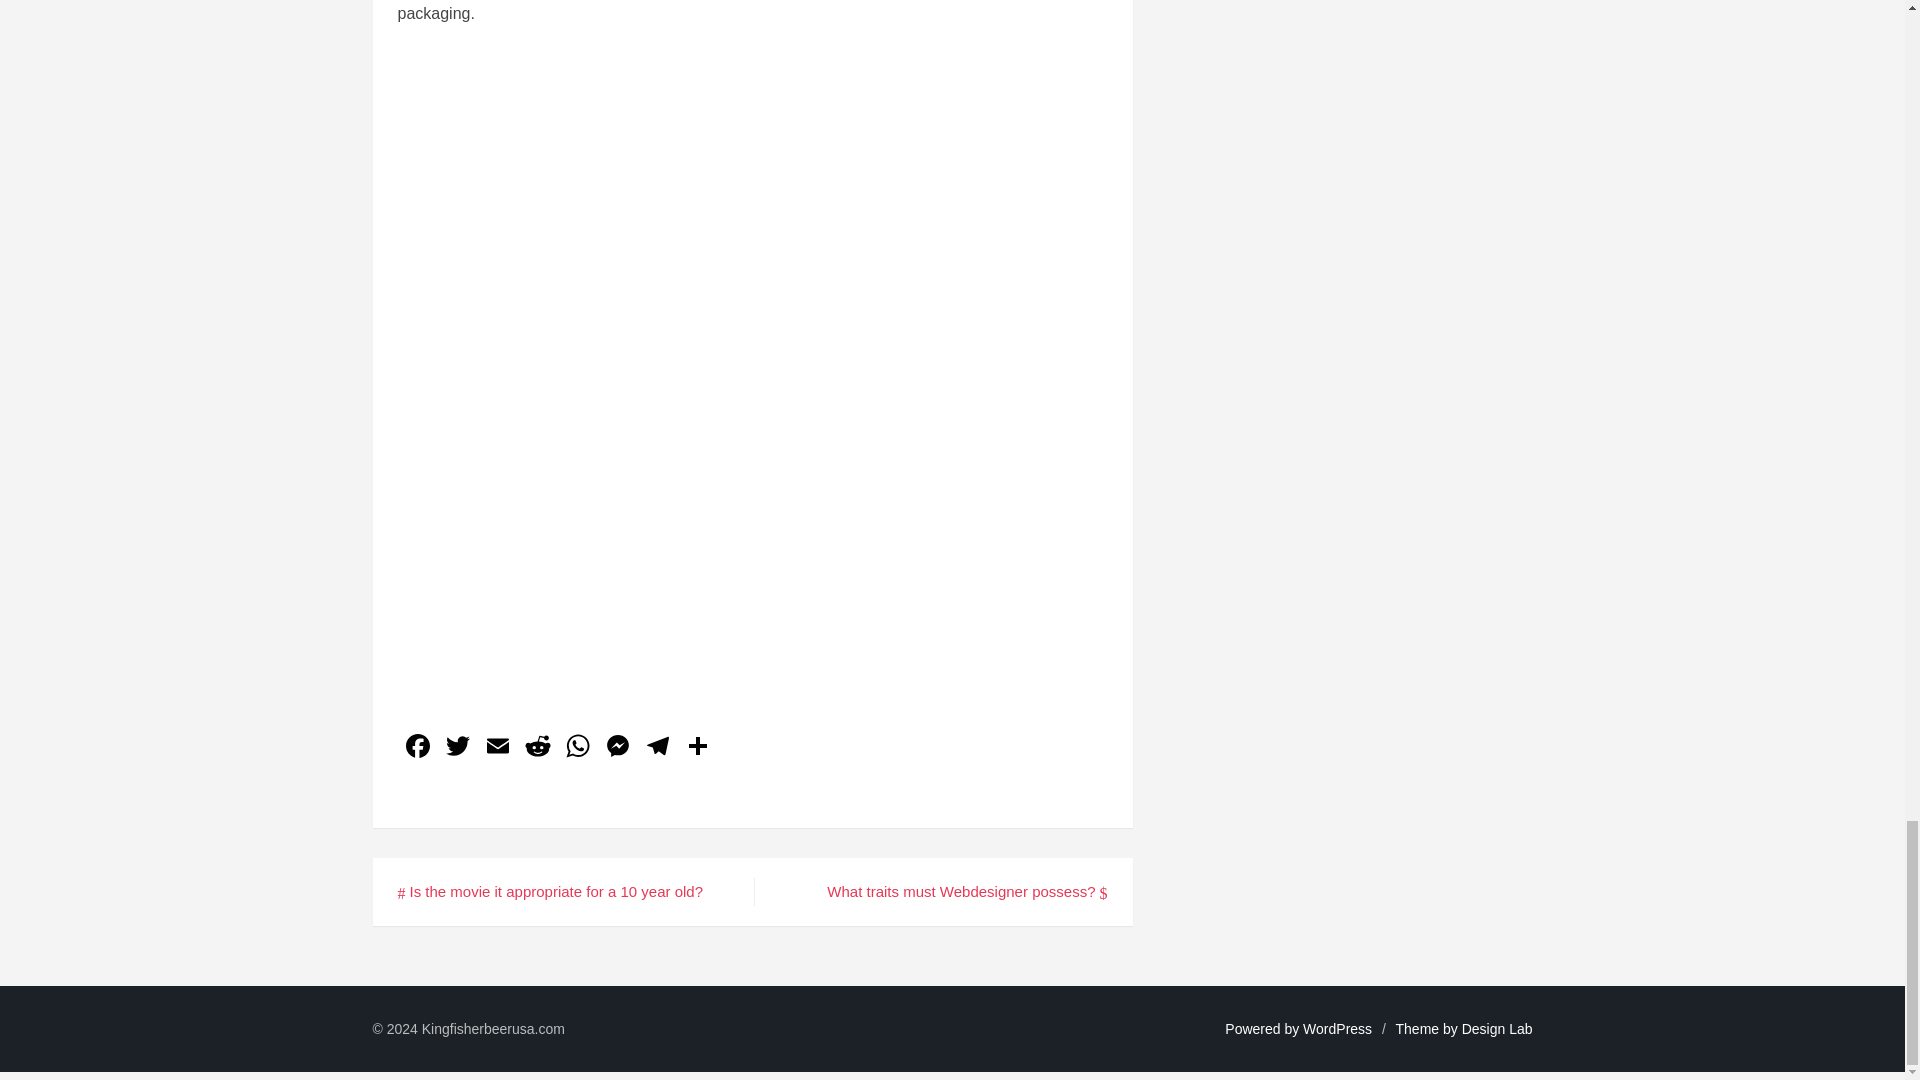 This screenshot has height=1080, width=1920. What do you see at coordinates (617, 748) in the screenshot?
I see `Messenger` at bounding box center [617, 748].